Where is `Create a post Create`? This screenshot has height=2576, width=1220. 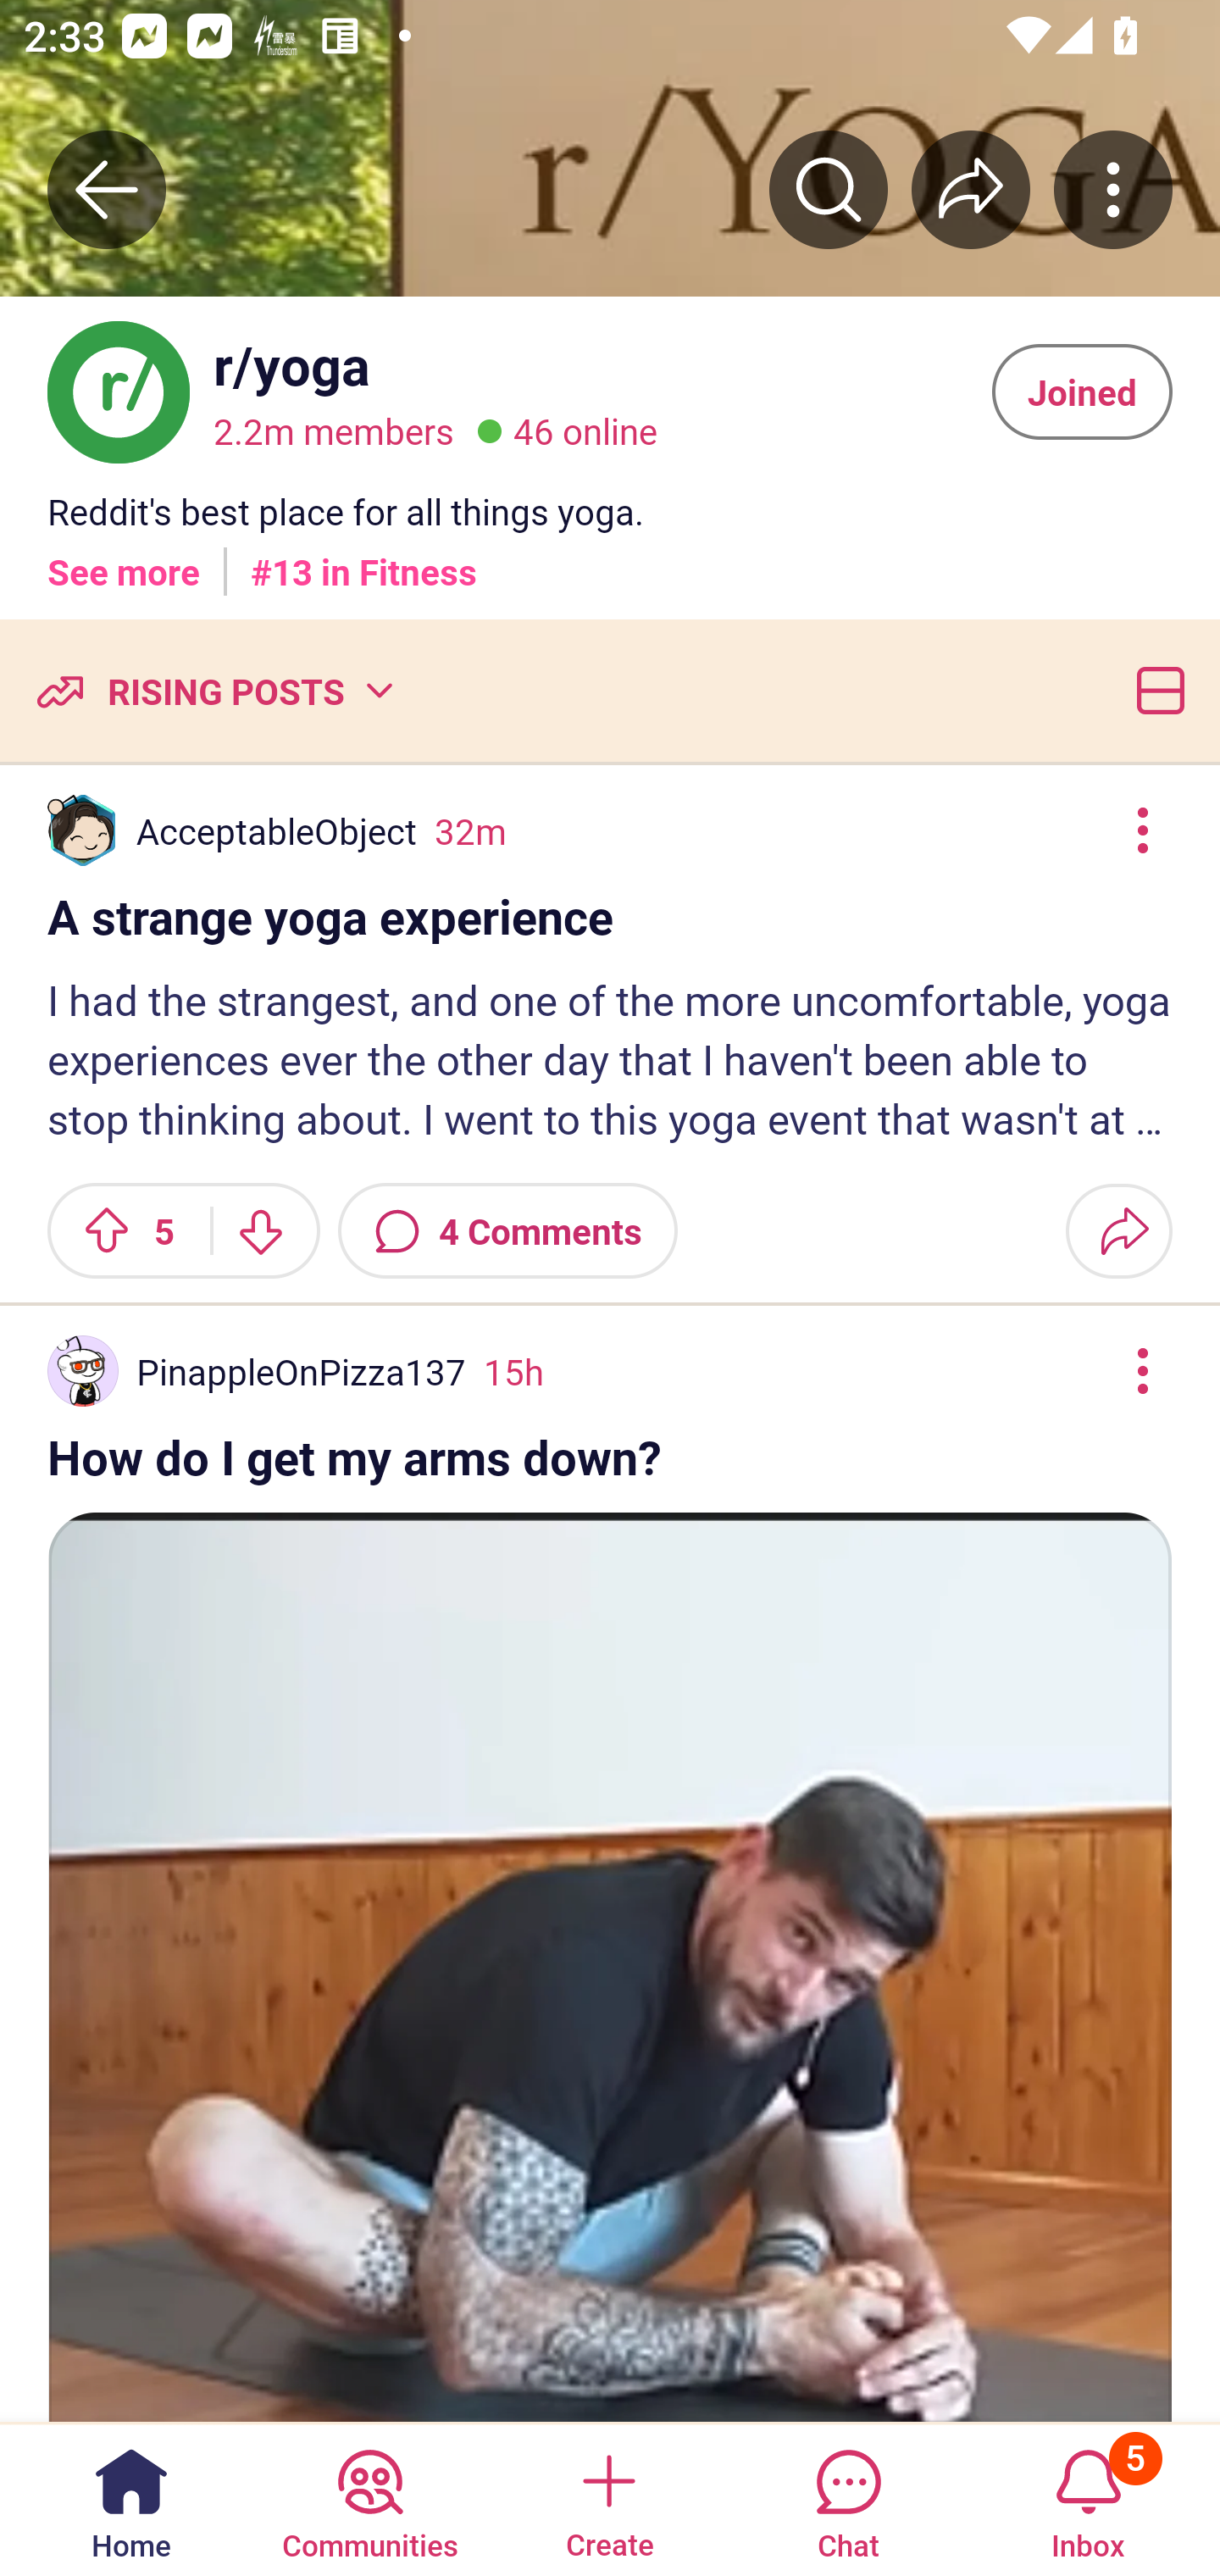 Create a post Create is located at coordinates (608, 2498).